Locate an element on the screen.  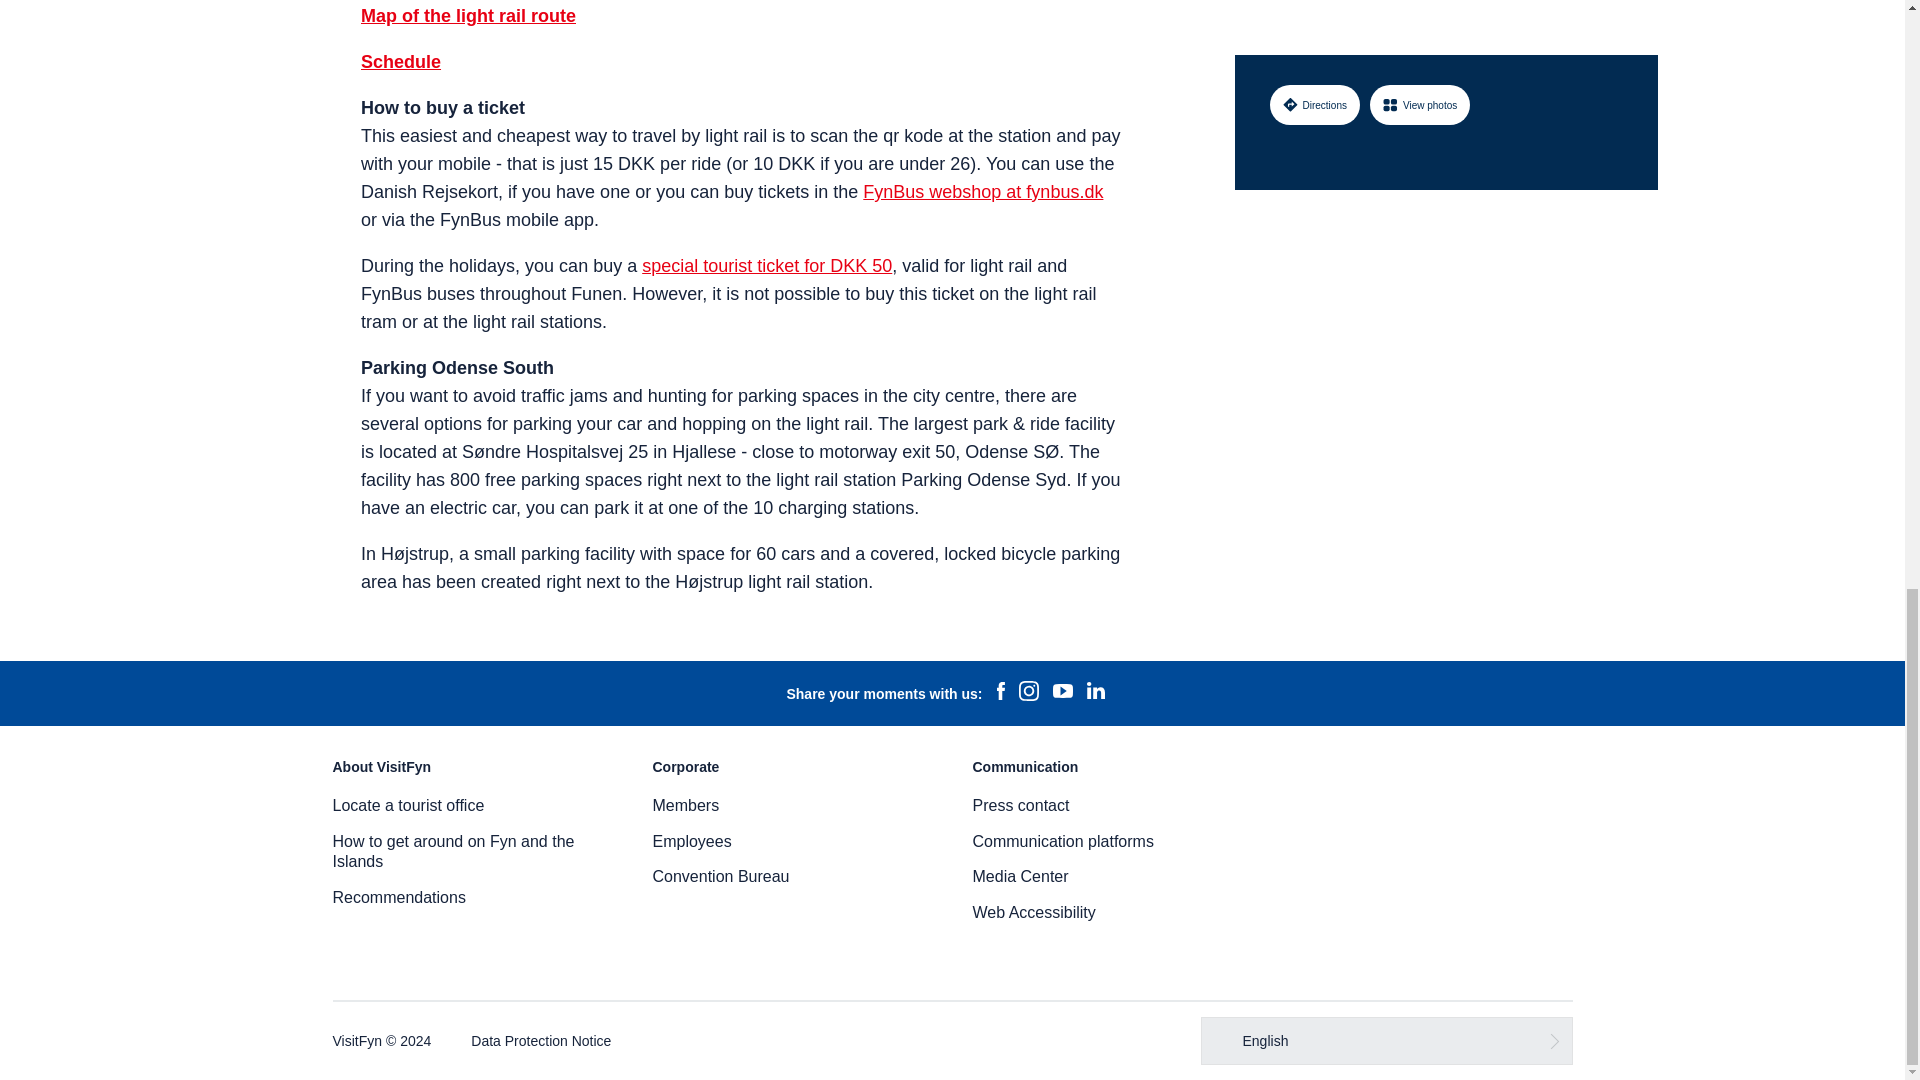
Communication platforms is located at coordinates (1062, 840).